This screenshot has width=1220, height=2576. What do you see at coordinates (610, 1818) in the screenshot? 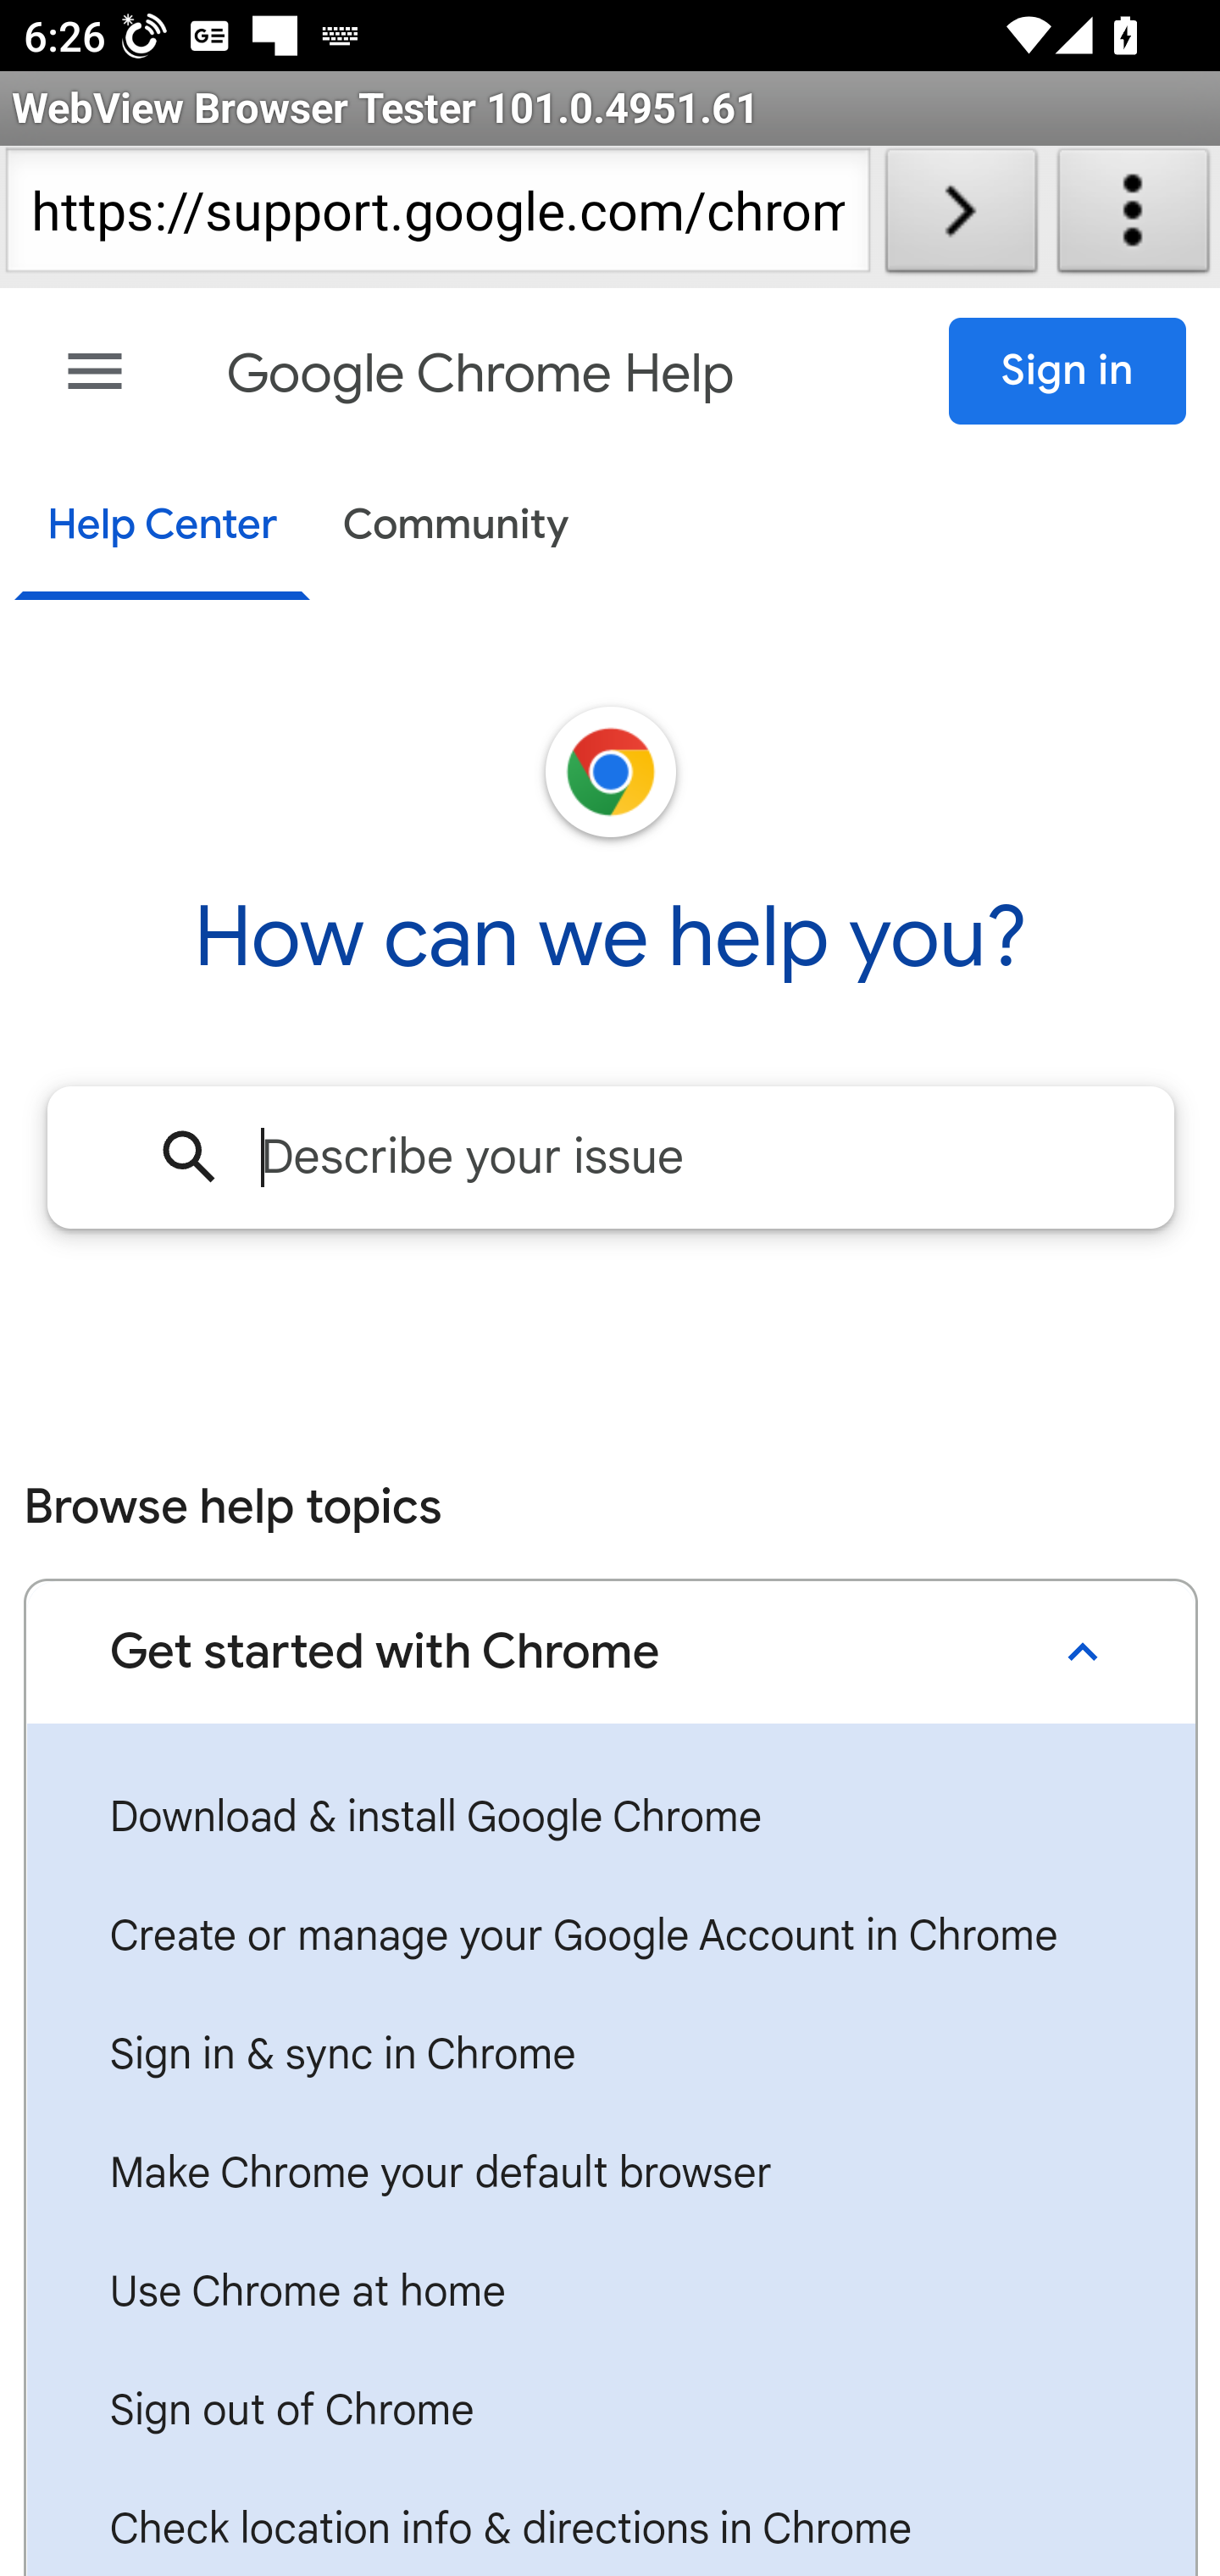
I see `Download & install Google Chrome` at bounding box center [610, 1818].